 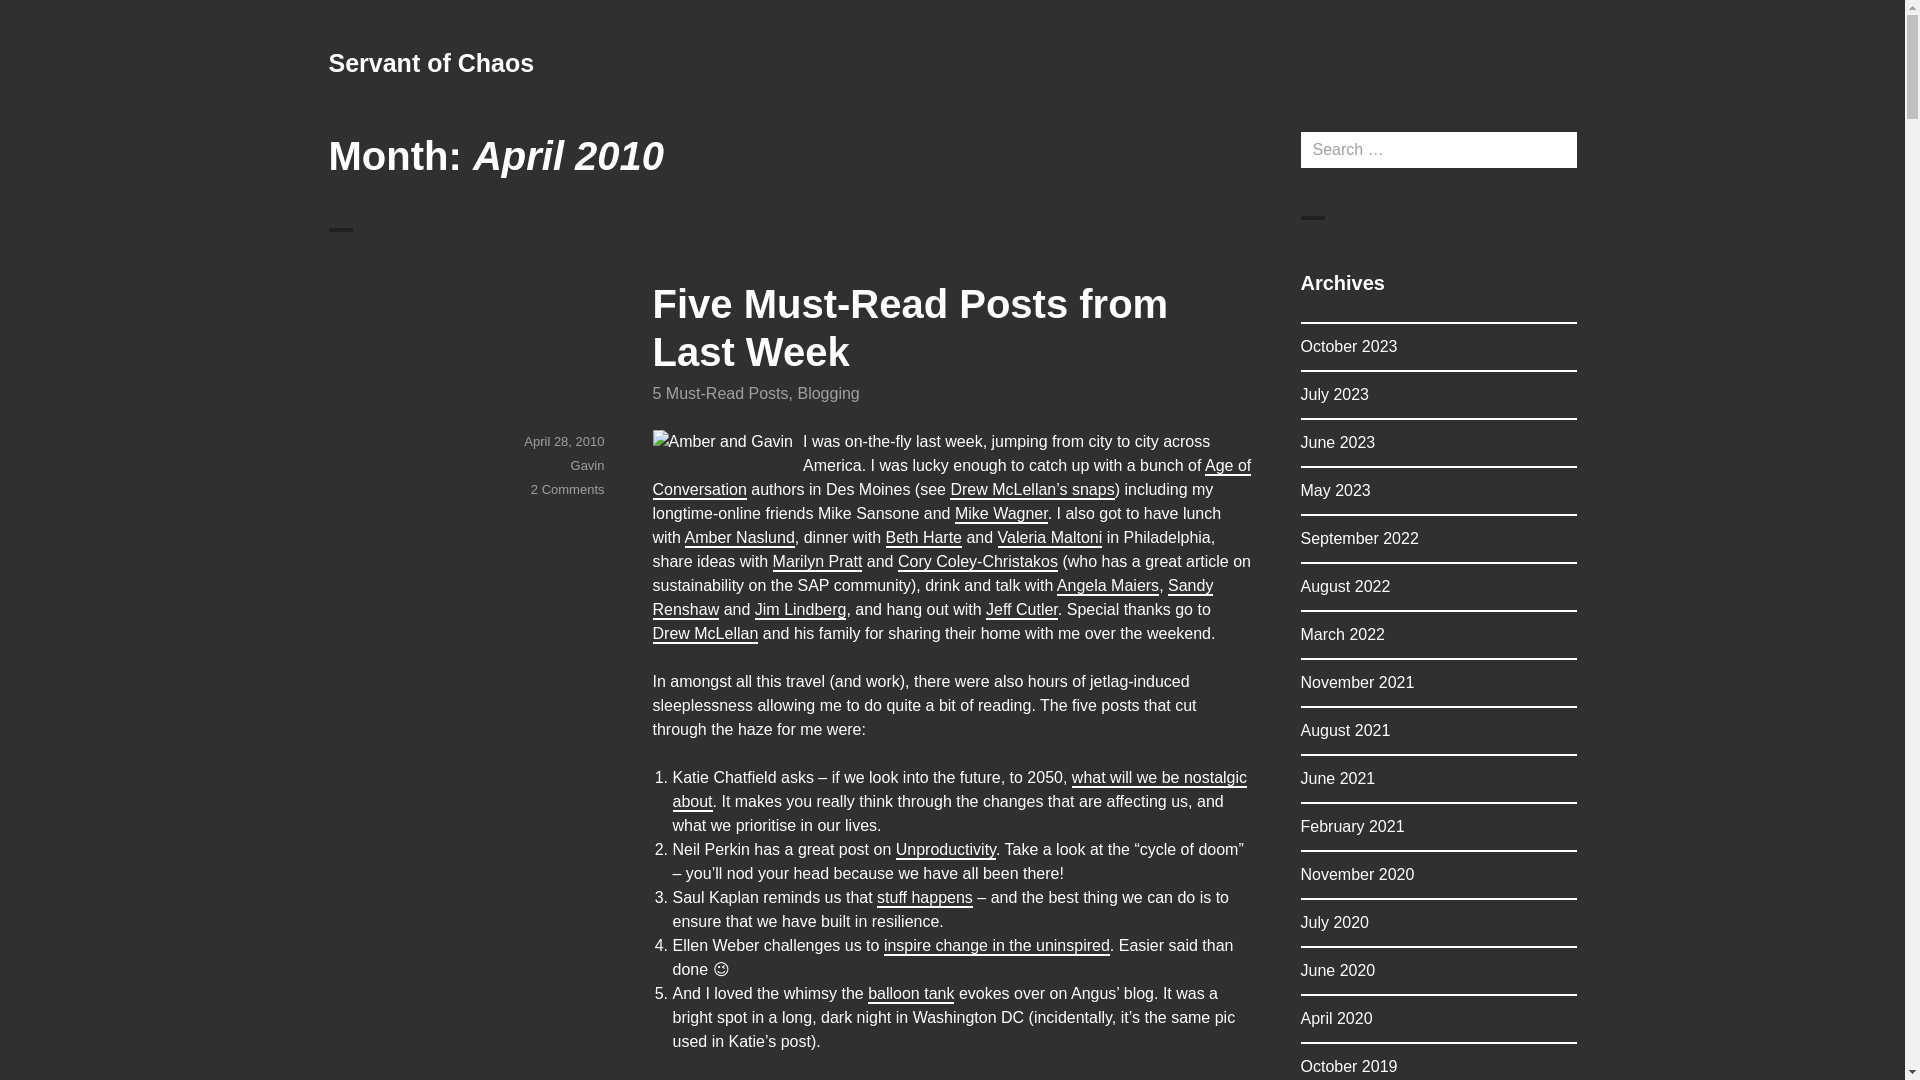 I want to click on Jeff Cutler, so click(x=1022, y=608).